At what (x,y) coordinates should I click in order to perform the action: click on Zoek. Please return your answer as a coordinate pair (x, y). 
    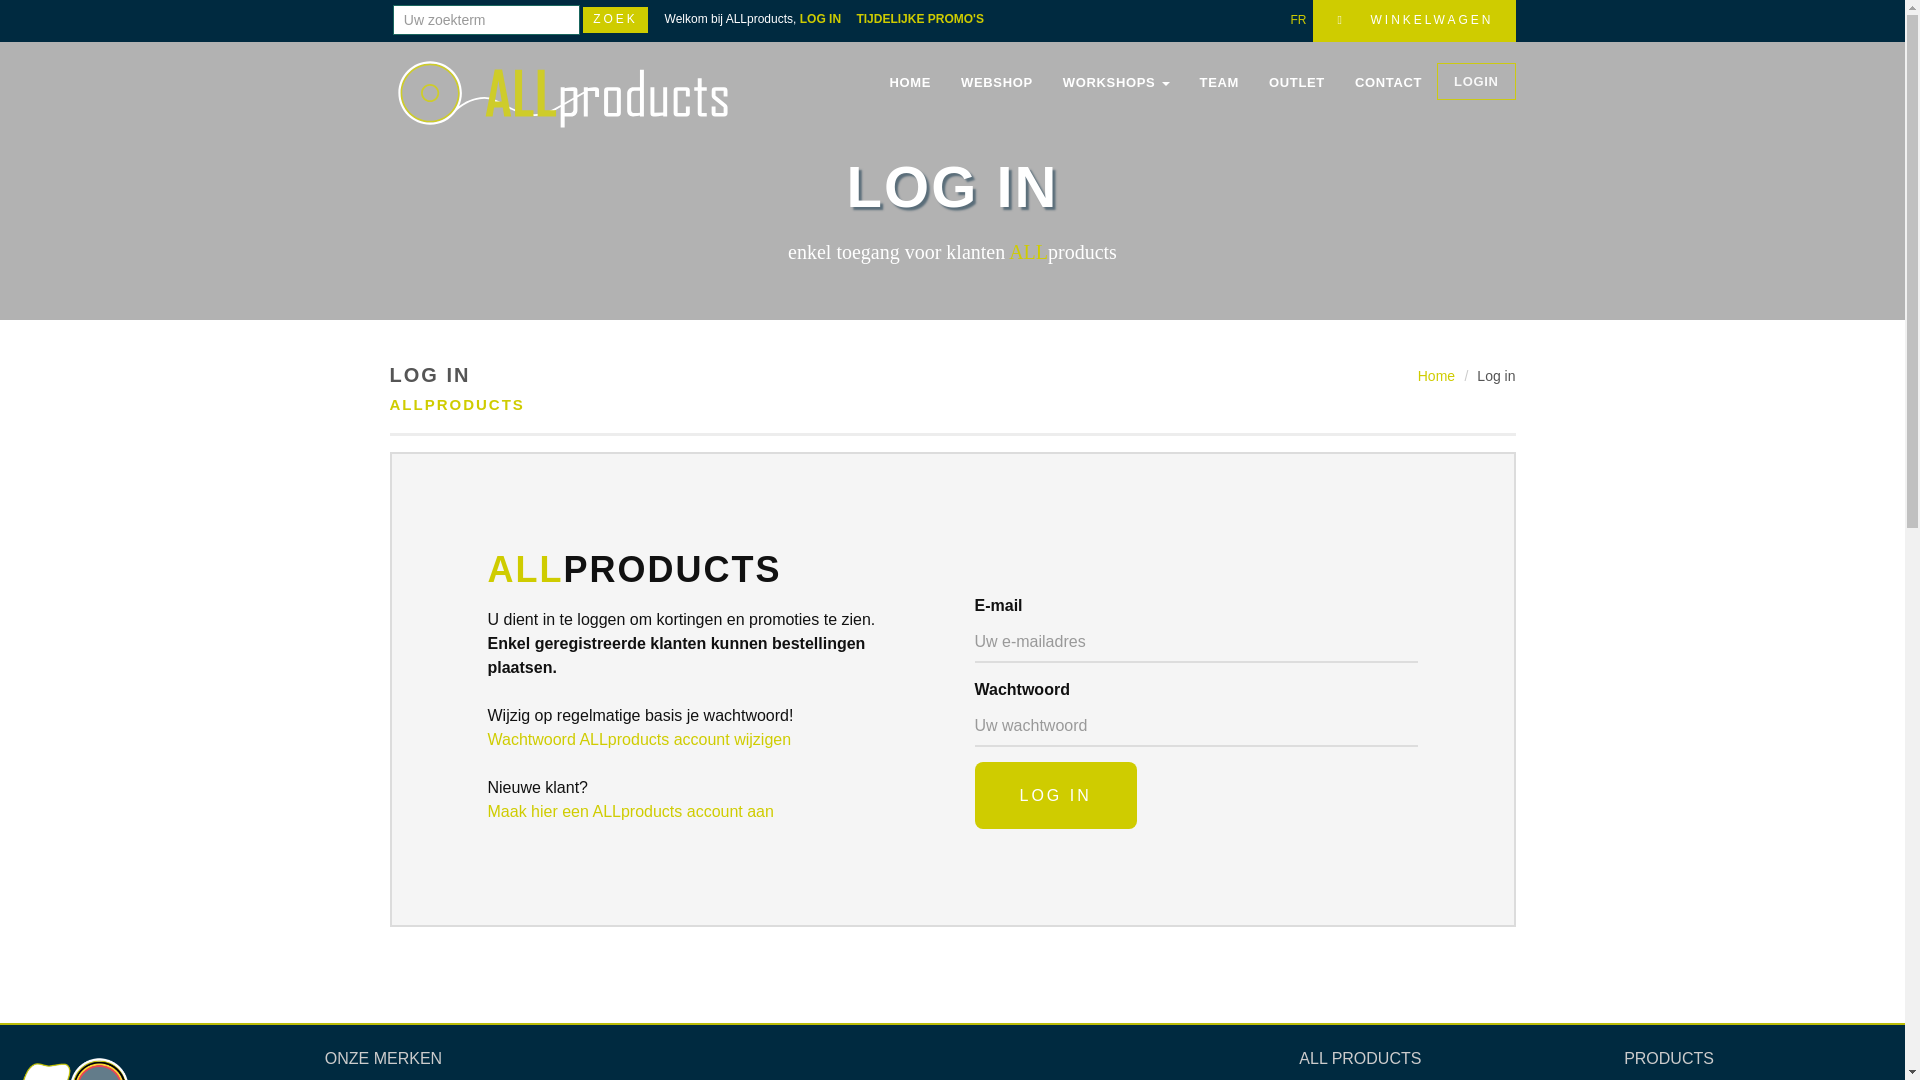
    Looking at the image, I should click on (616, 20).